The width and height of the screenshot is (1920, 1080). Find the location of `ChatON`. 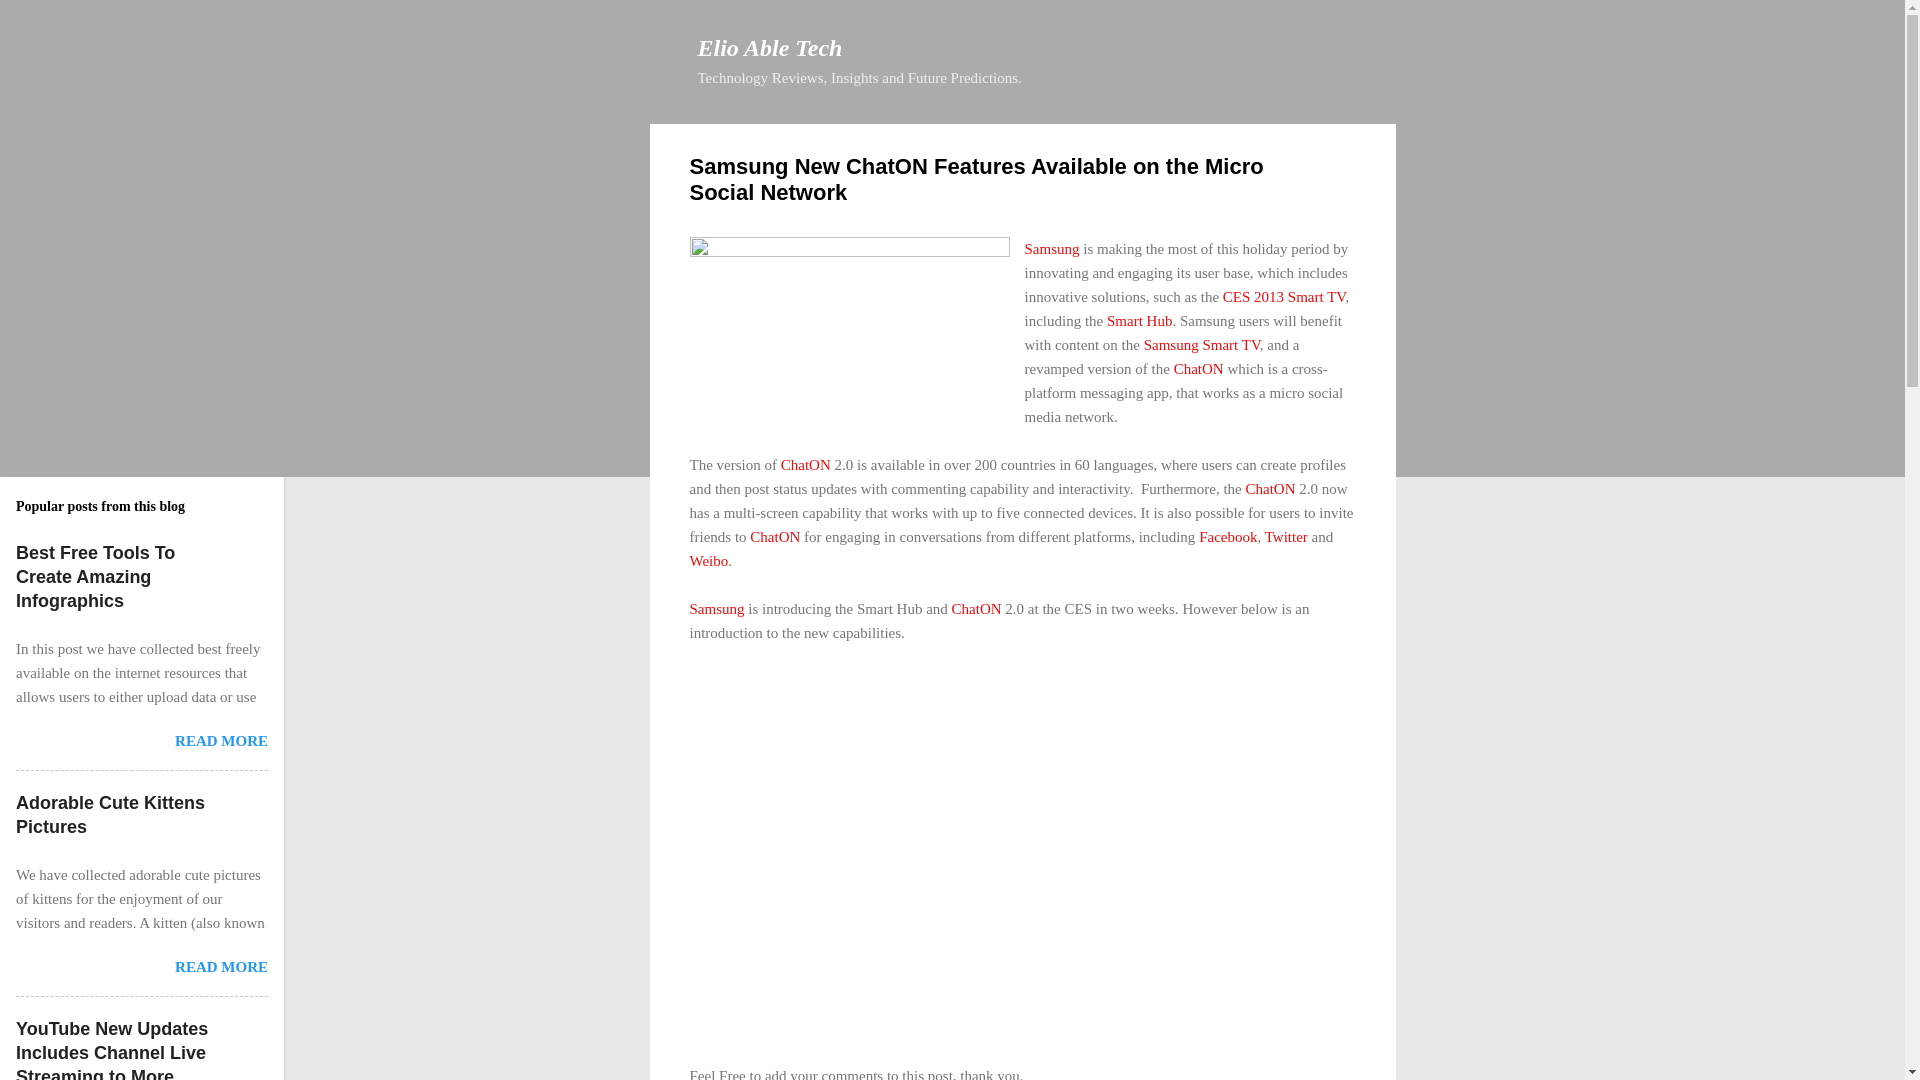

ChatON is located at coordinates (806, 463).